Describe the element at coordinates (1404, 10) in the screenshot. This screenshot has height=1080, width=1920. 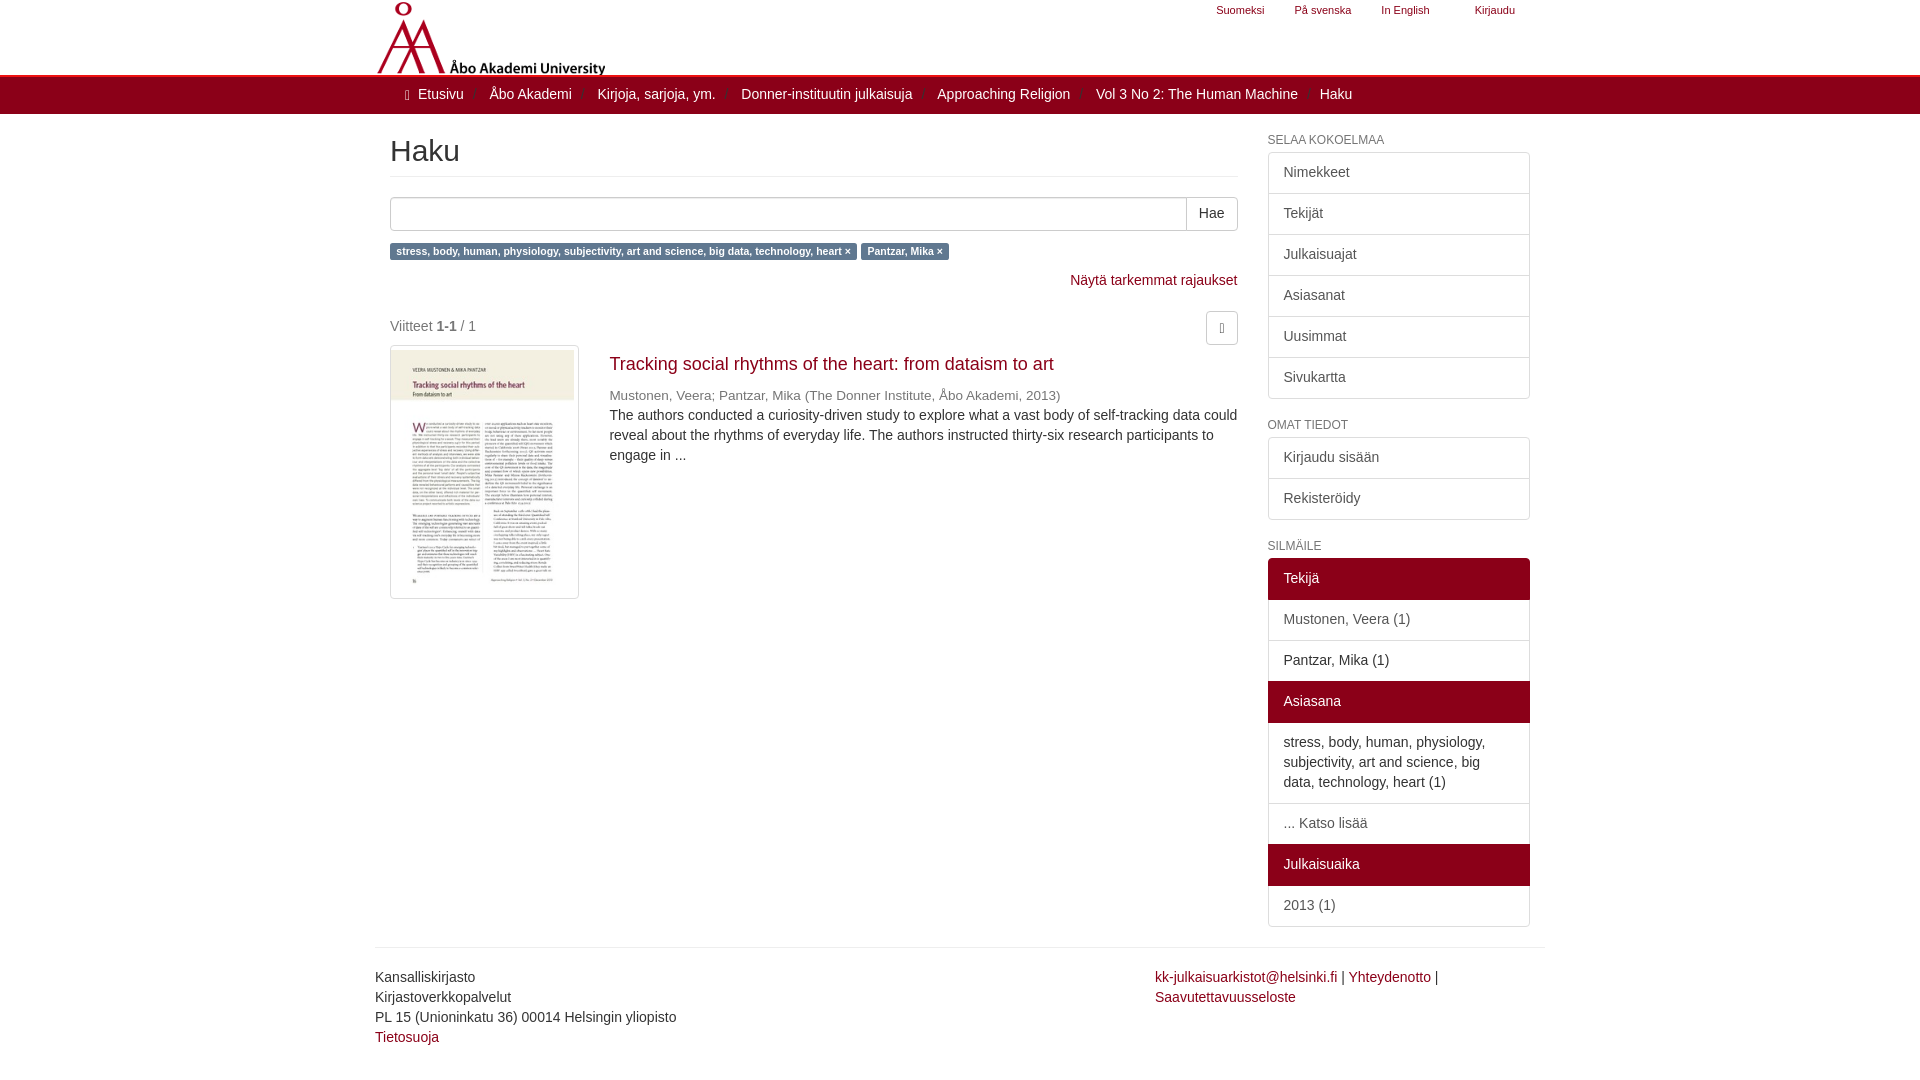
I see `In English` at that location.